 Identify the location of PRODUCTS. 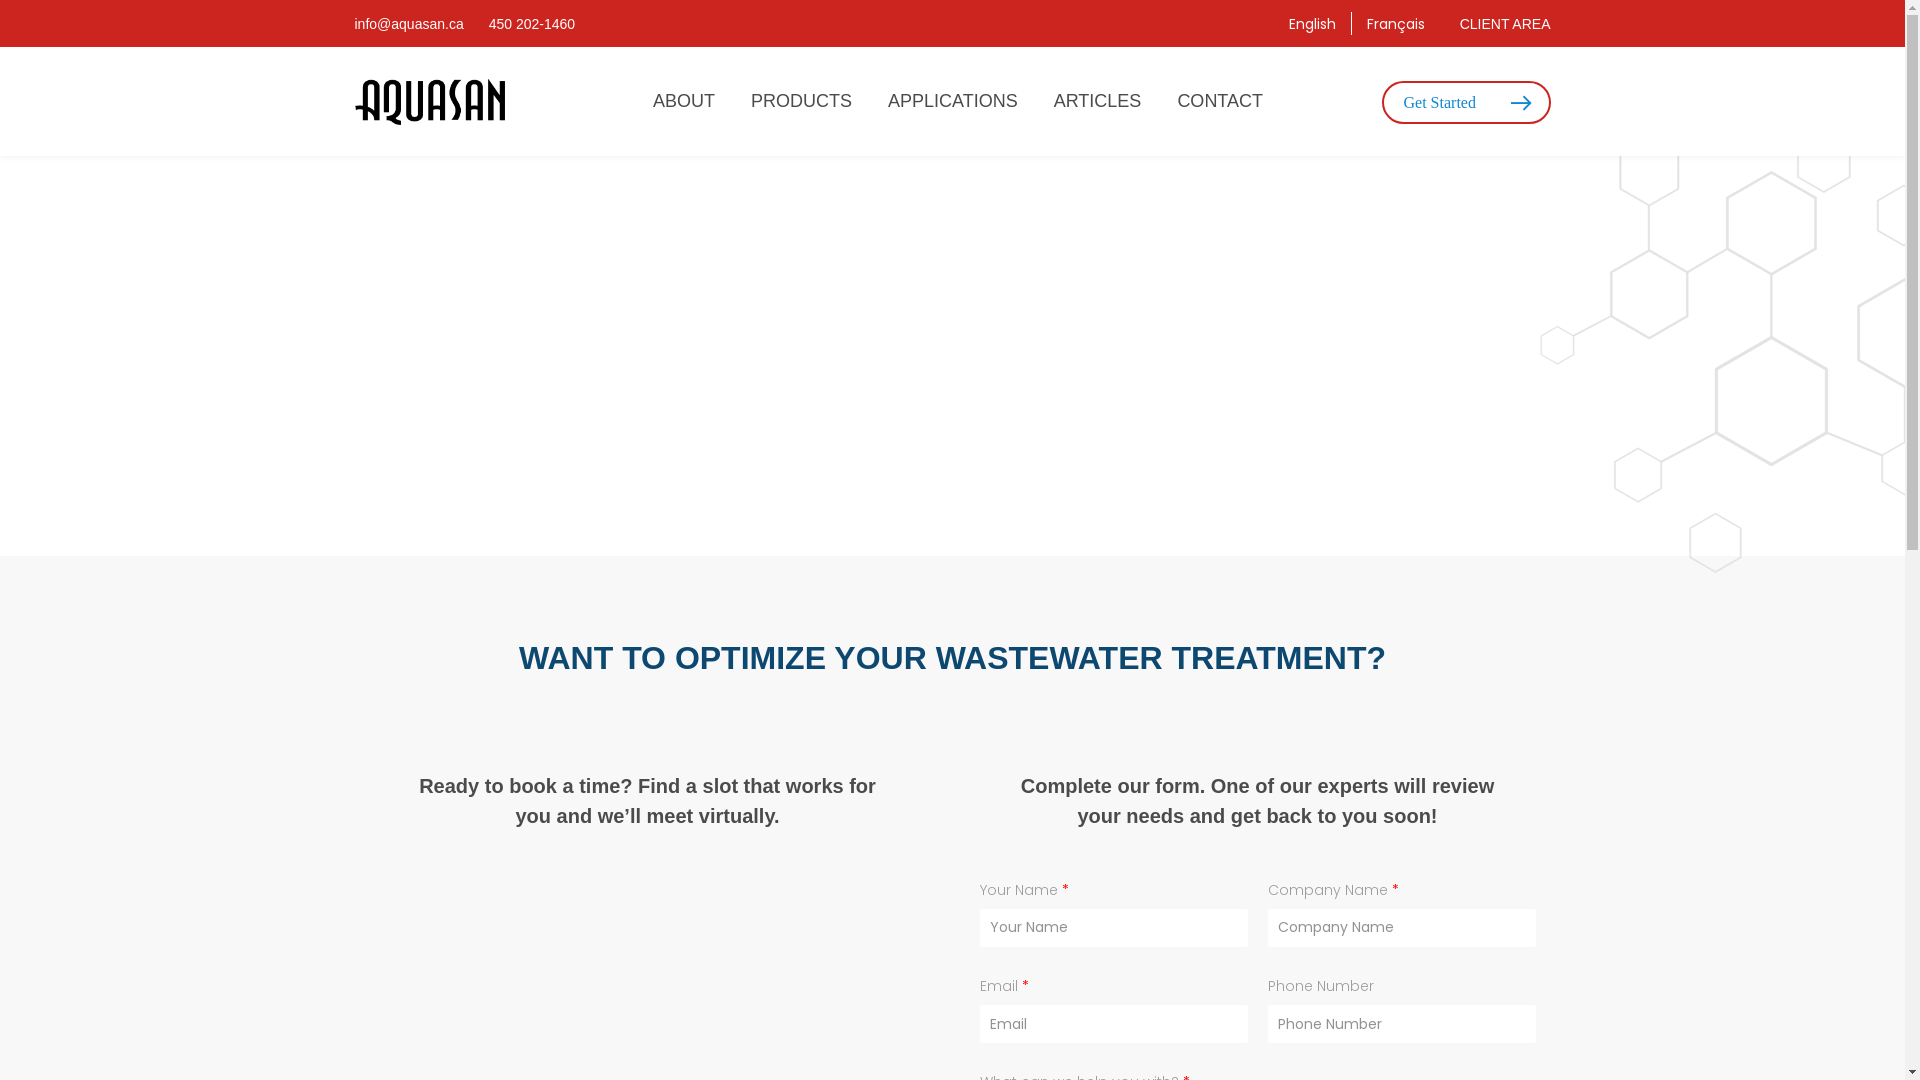
(802, 101).